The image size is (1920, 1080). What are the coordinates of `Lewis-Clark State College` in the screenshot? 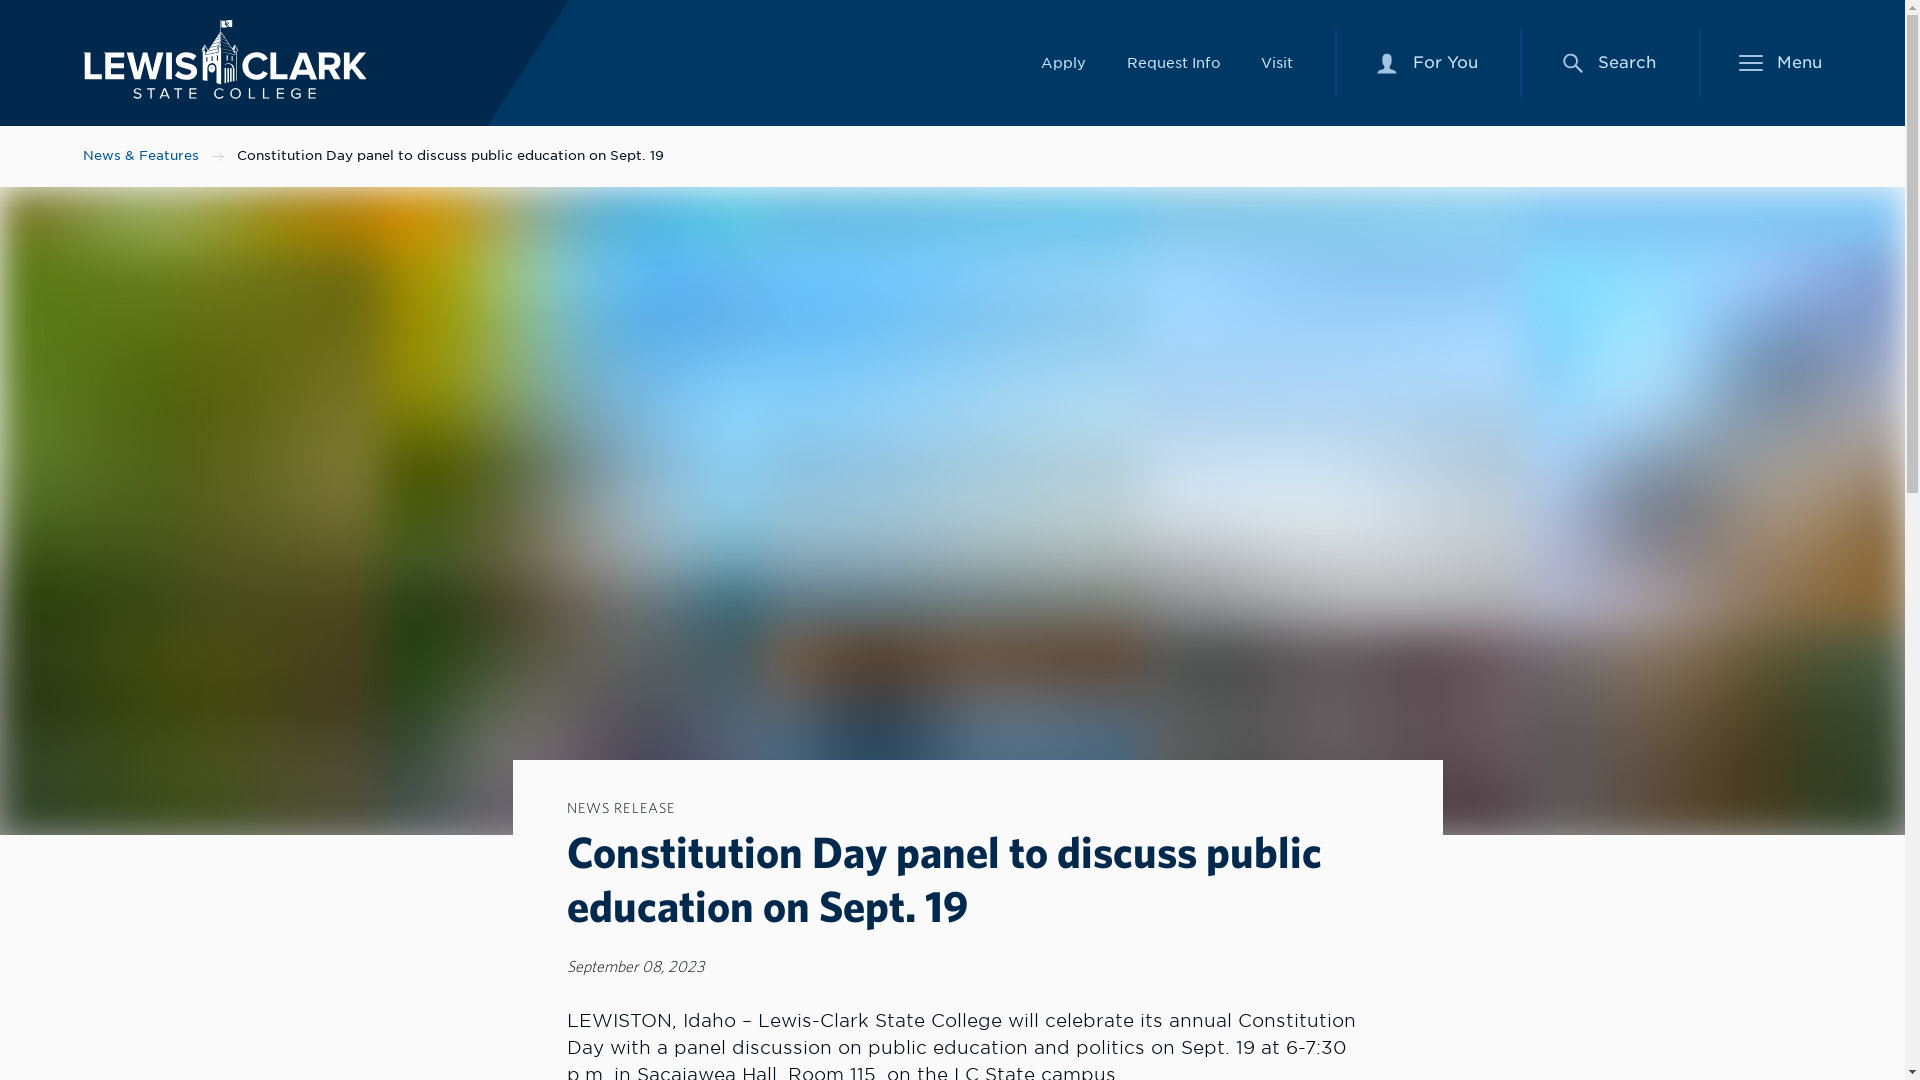 It's located at (1572, 62).